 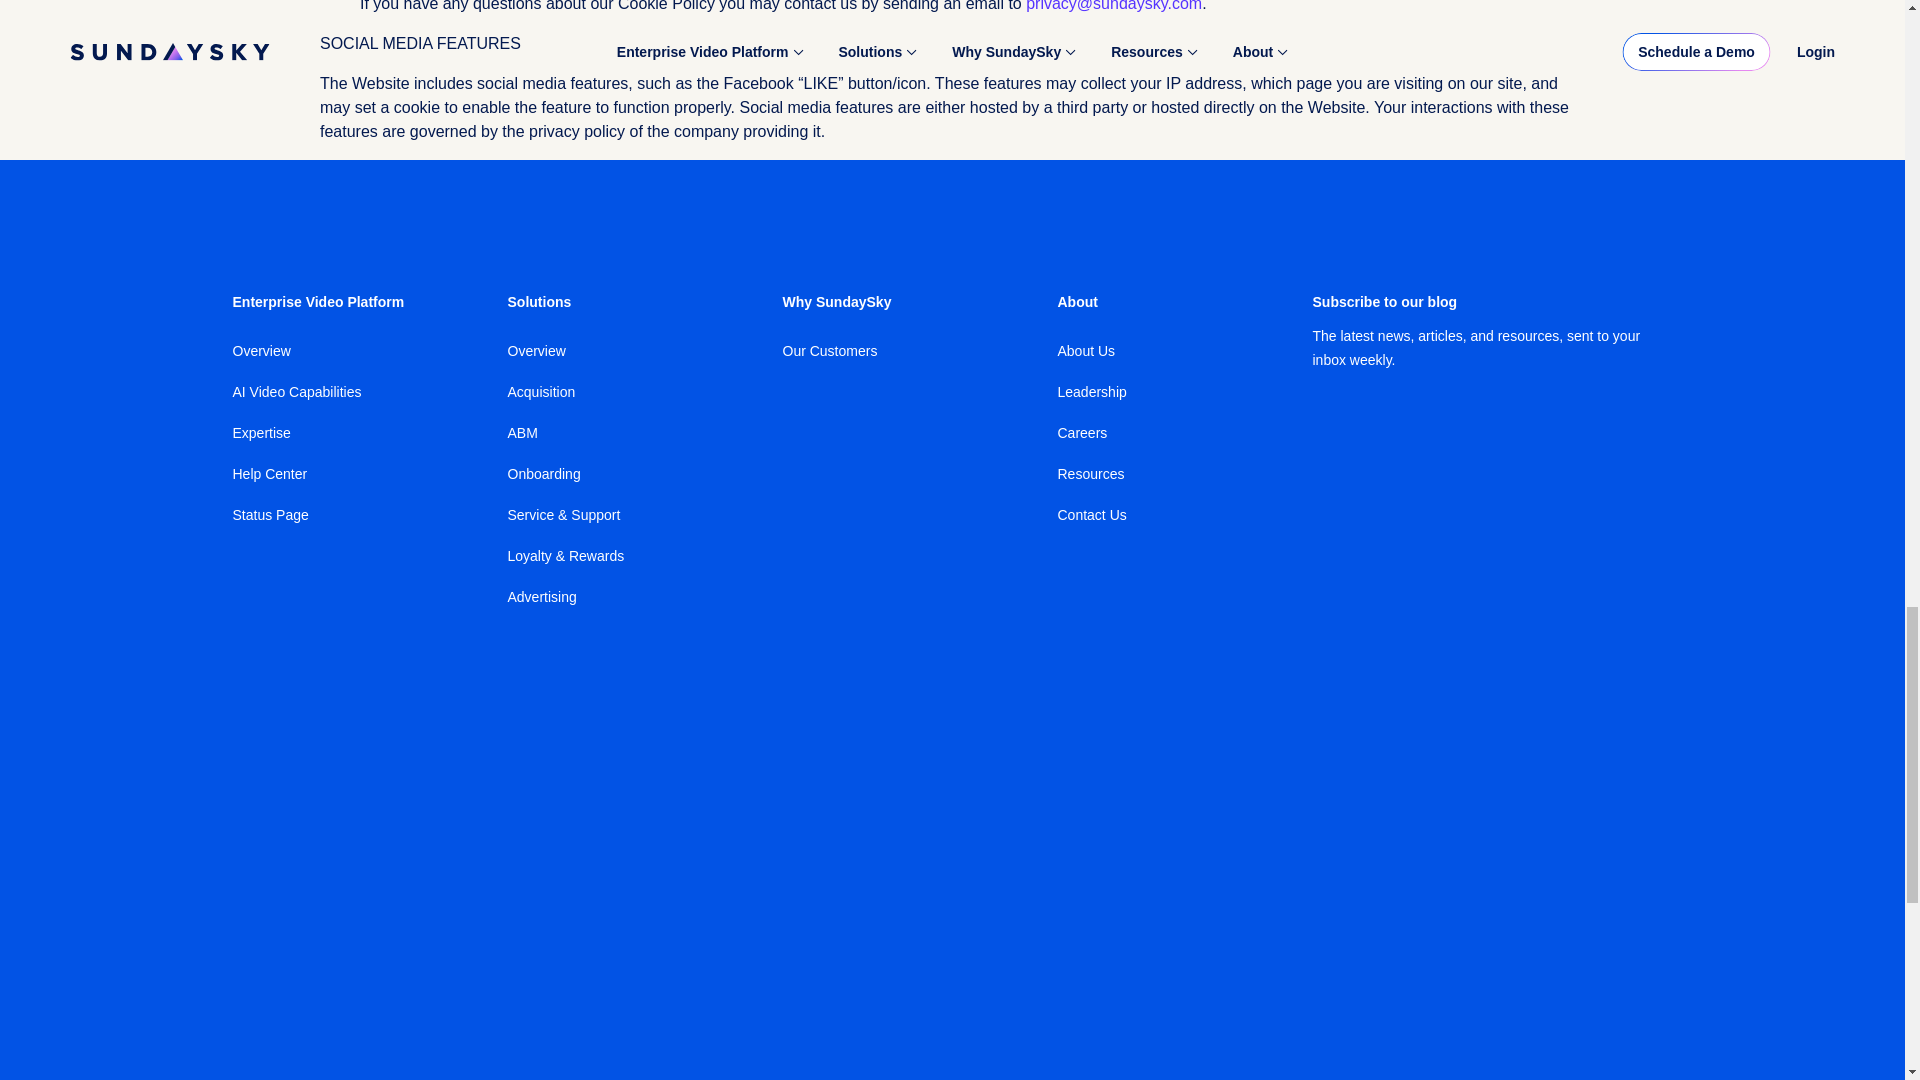 I want to click on Overview, so click(x=260, y=350).